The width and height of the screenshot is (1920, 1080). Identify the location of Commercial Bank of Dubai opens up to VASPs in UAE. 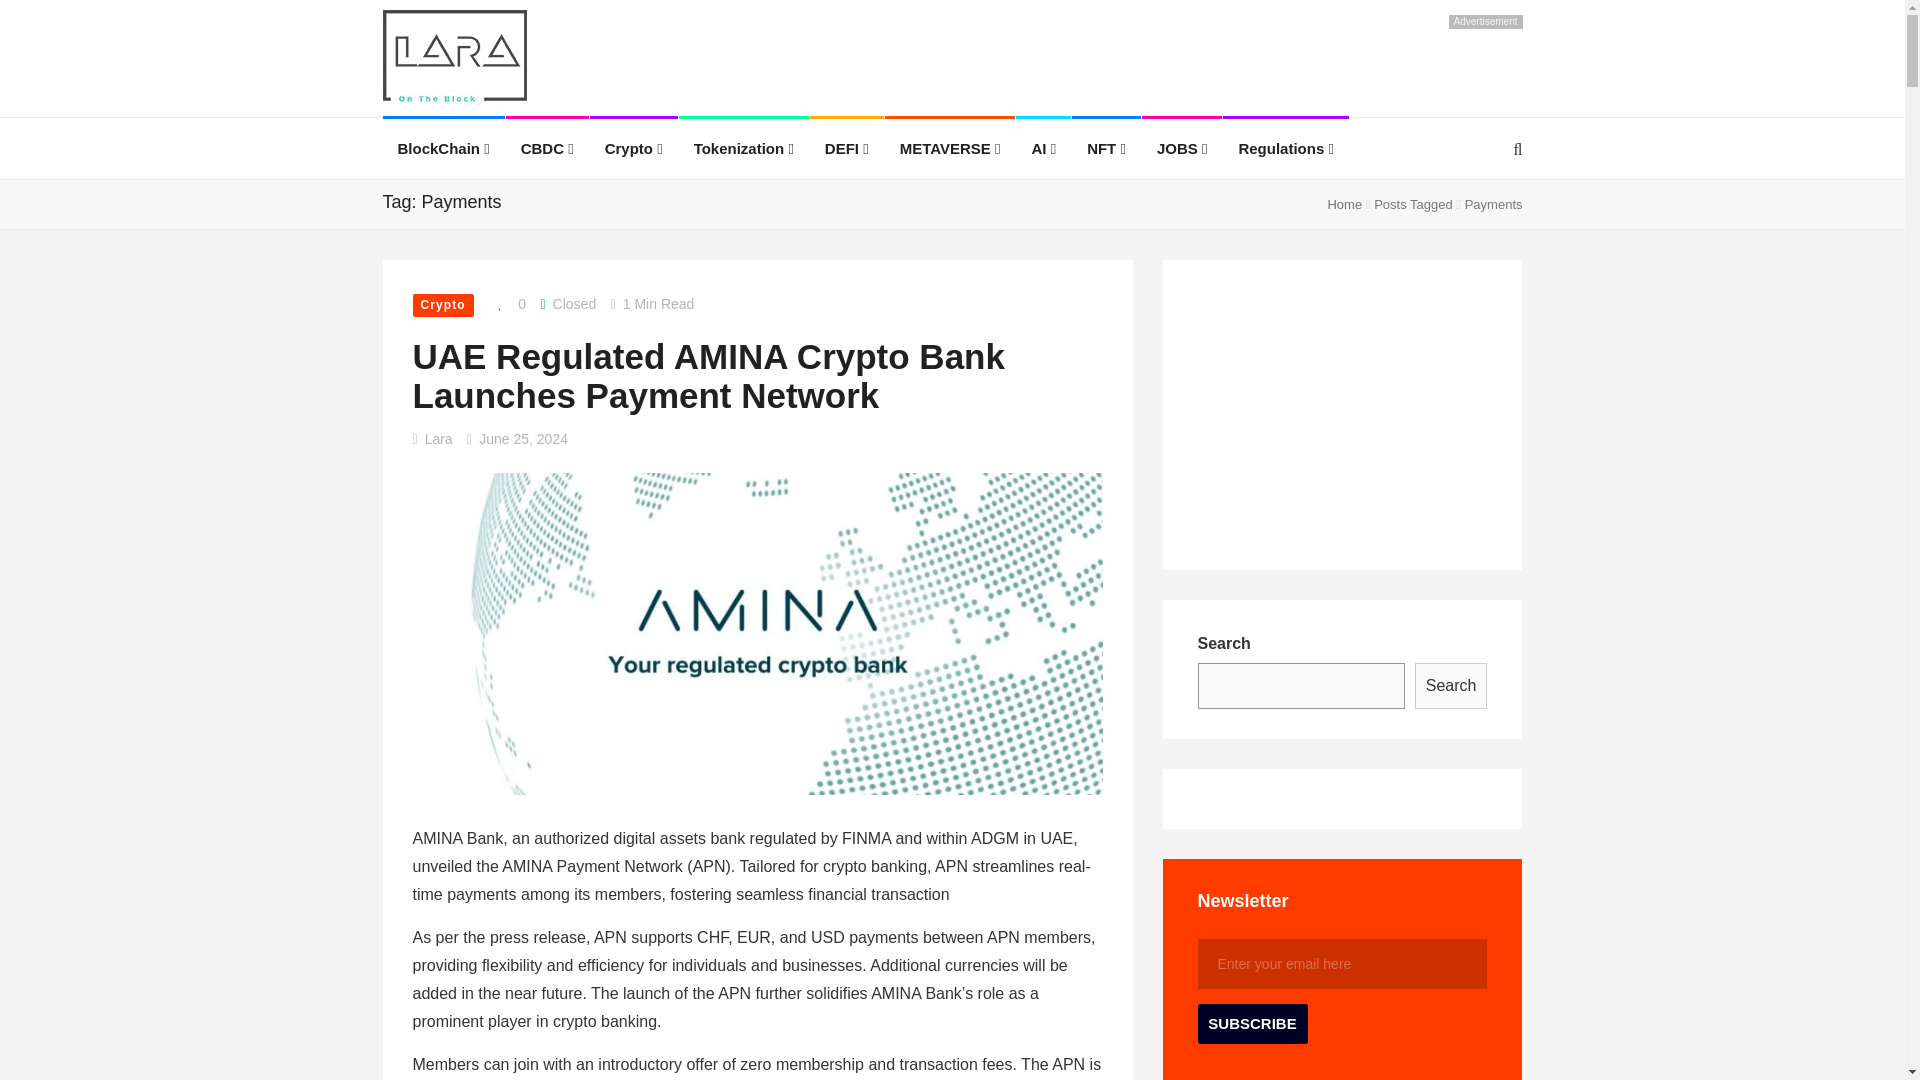
(26, 398).